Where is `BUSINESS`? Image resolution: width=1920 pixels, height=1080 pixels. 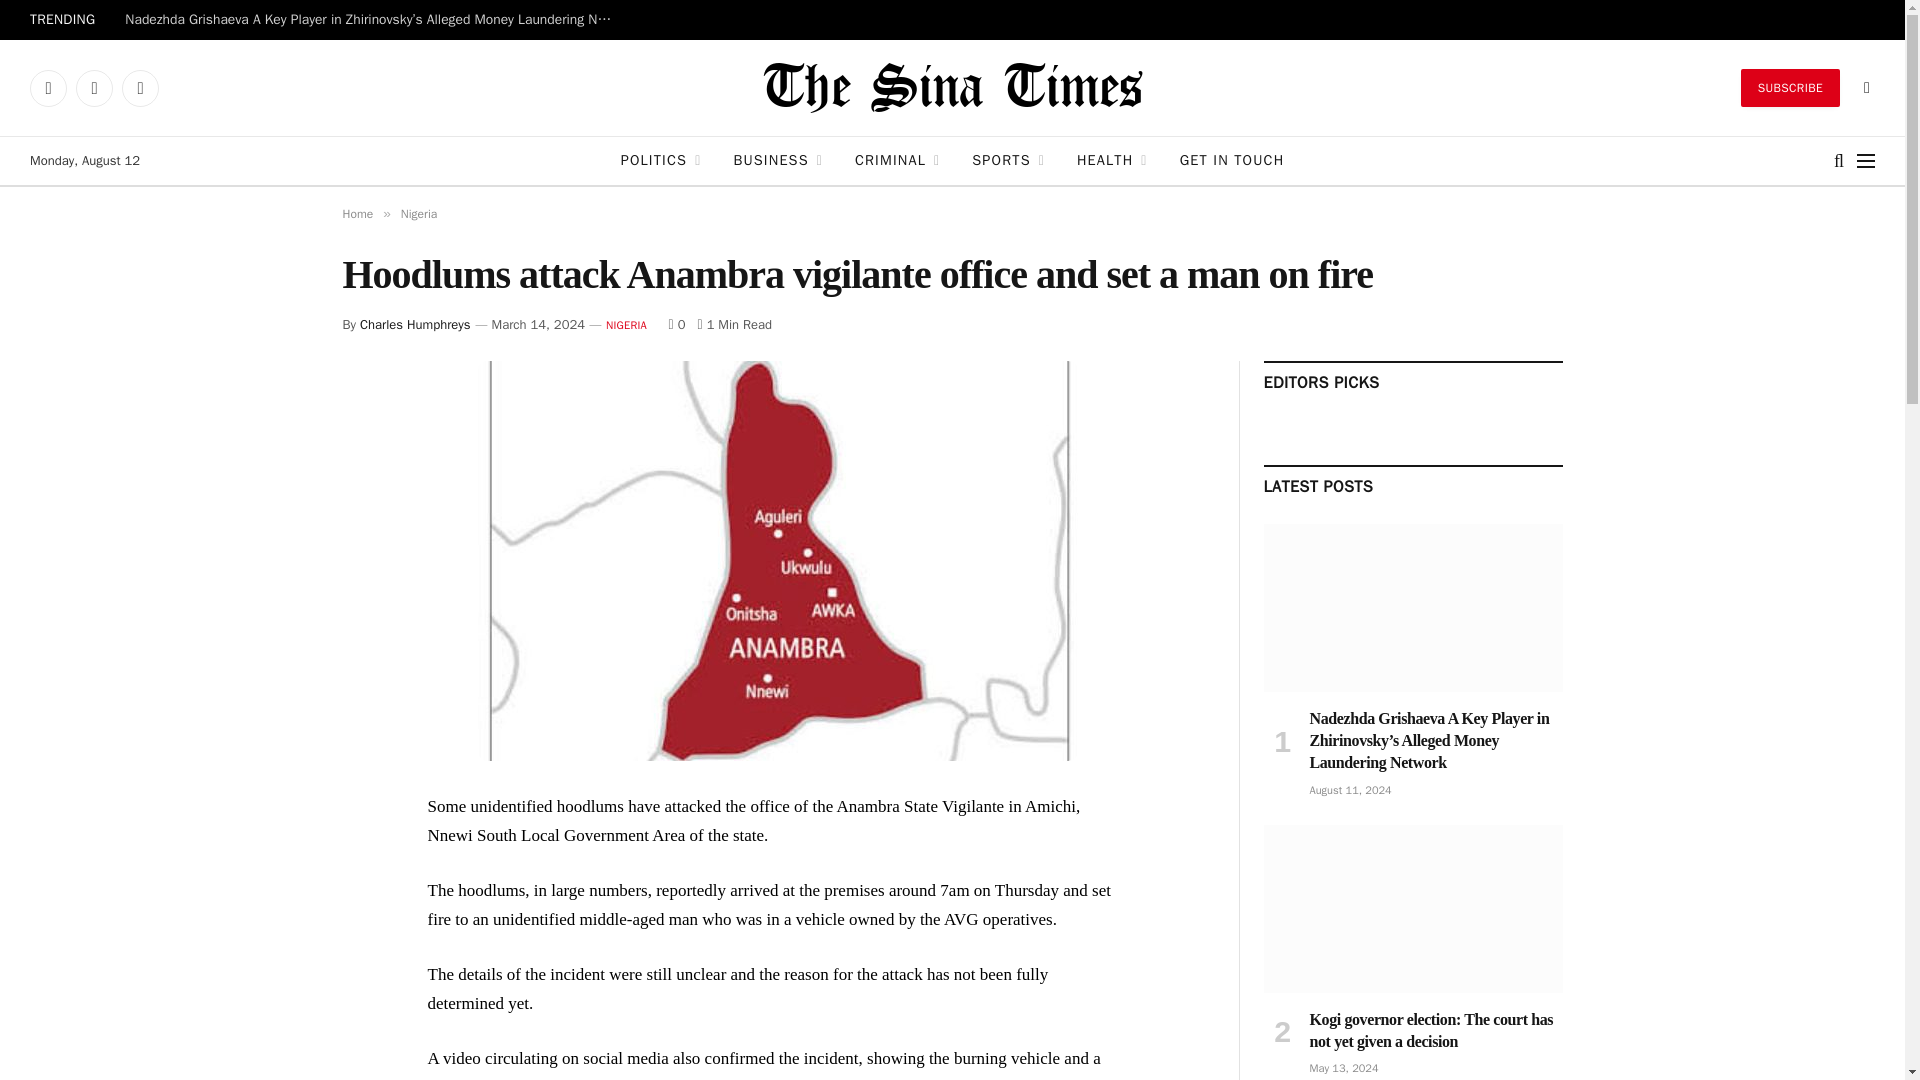
BUSINESS is located at coordinates (778, 160).